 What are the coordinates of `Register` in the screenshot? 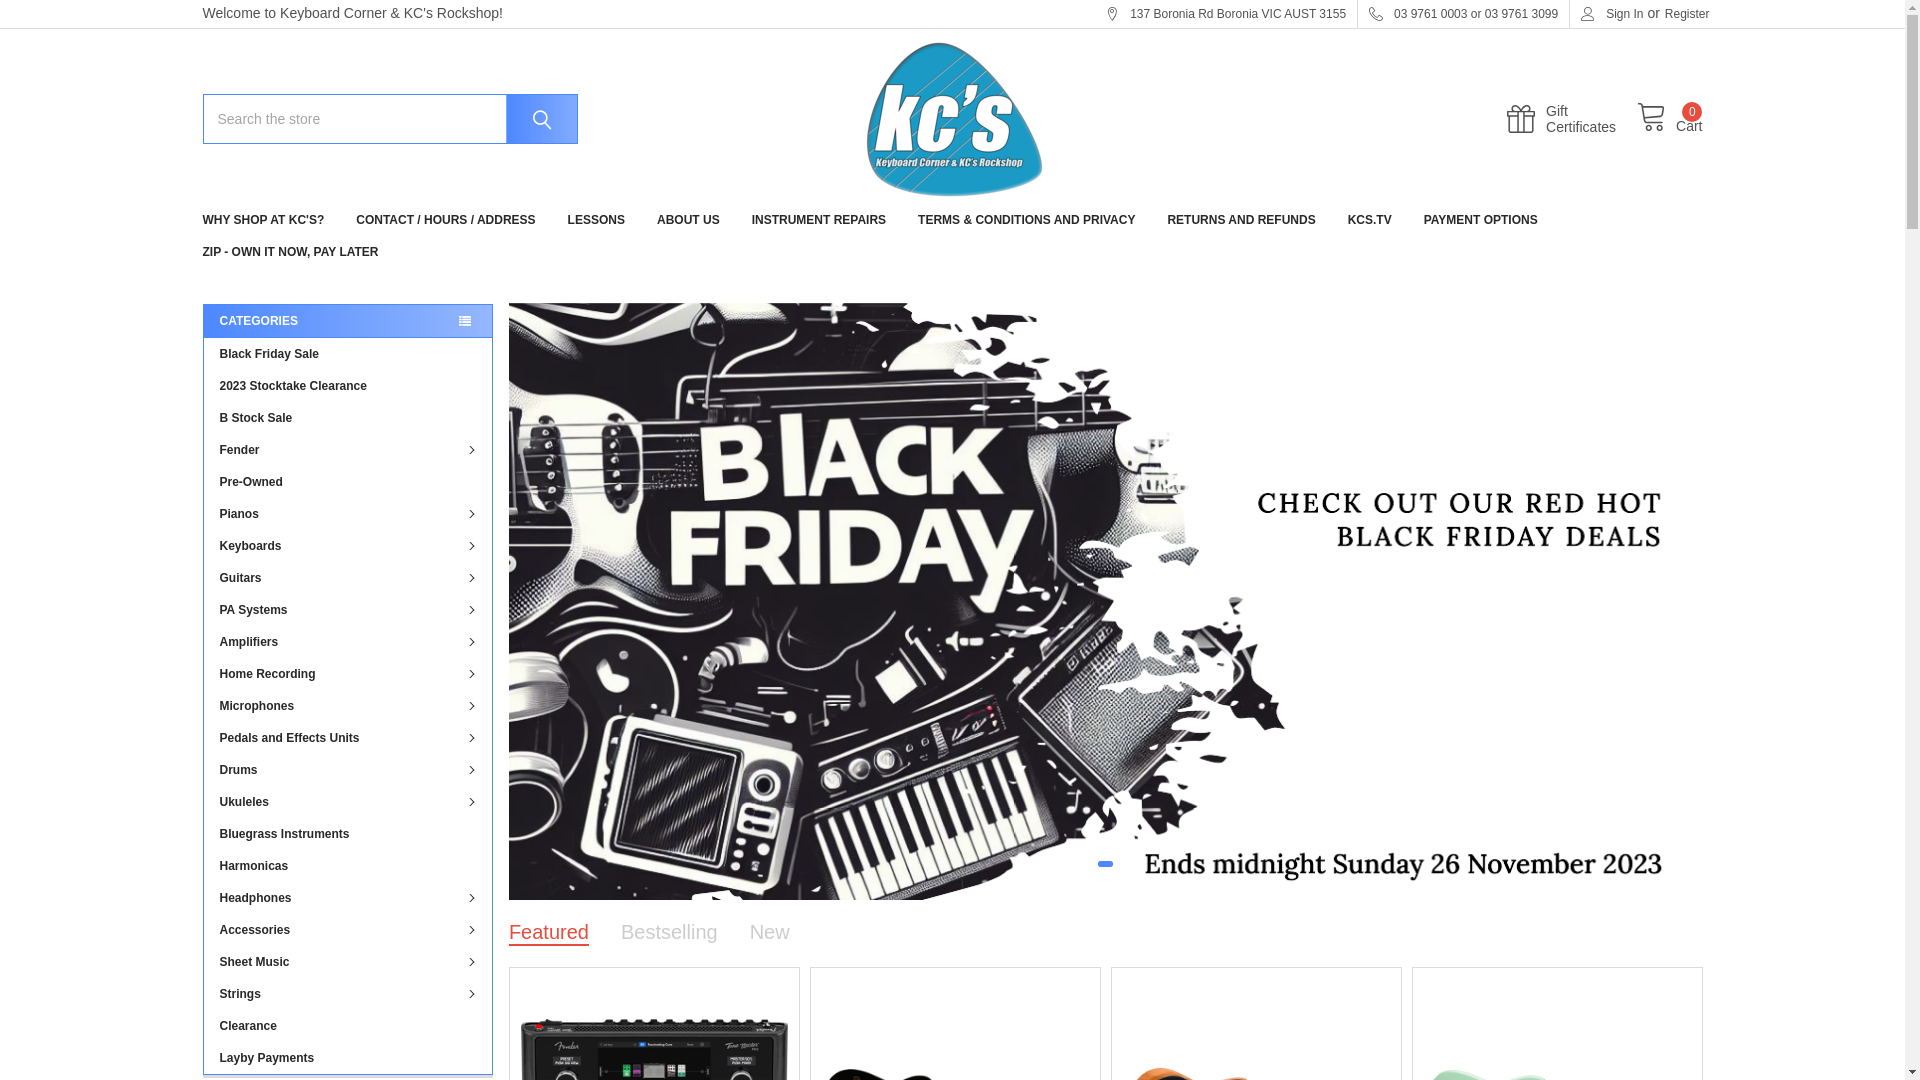 It's located at (1688, 14).